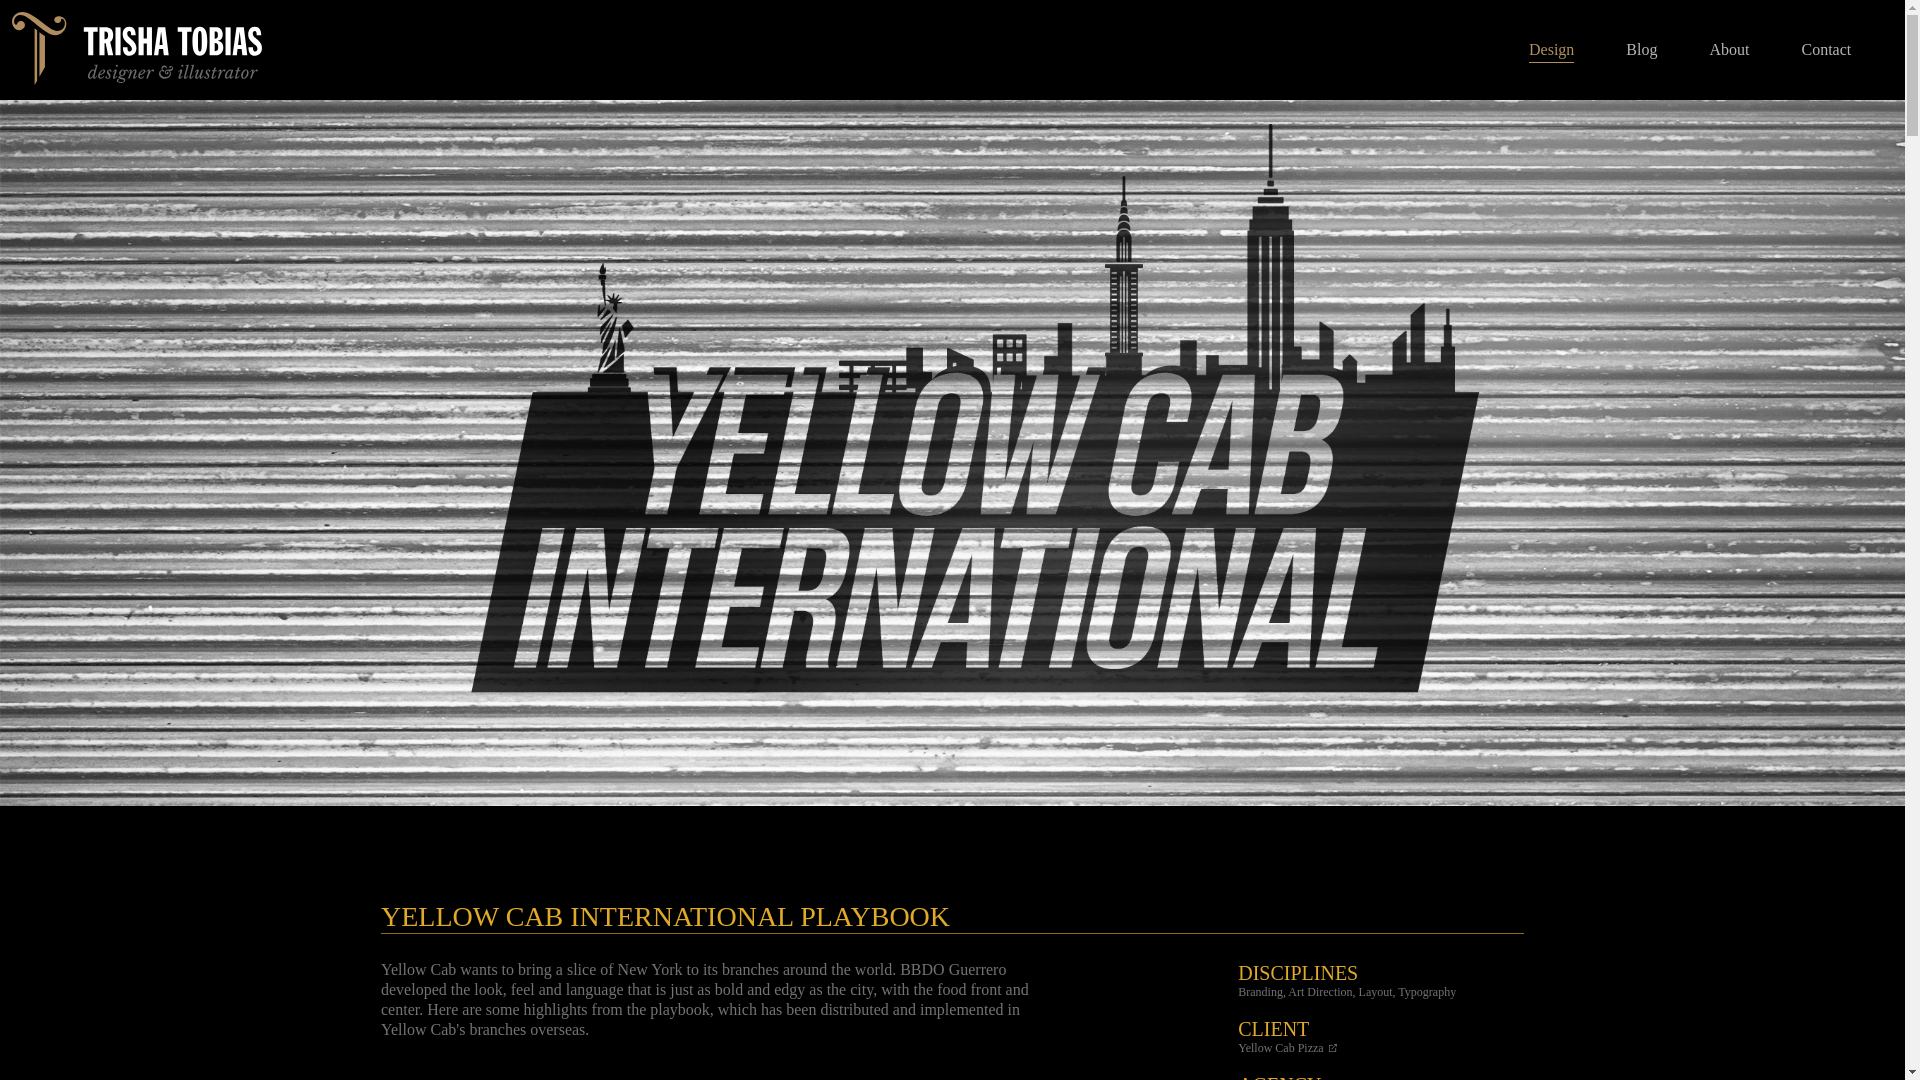  I want to click on Design, so click(1551, 52).